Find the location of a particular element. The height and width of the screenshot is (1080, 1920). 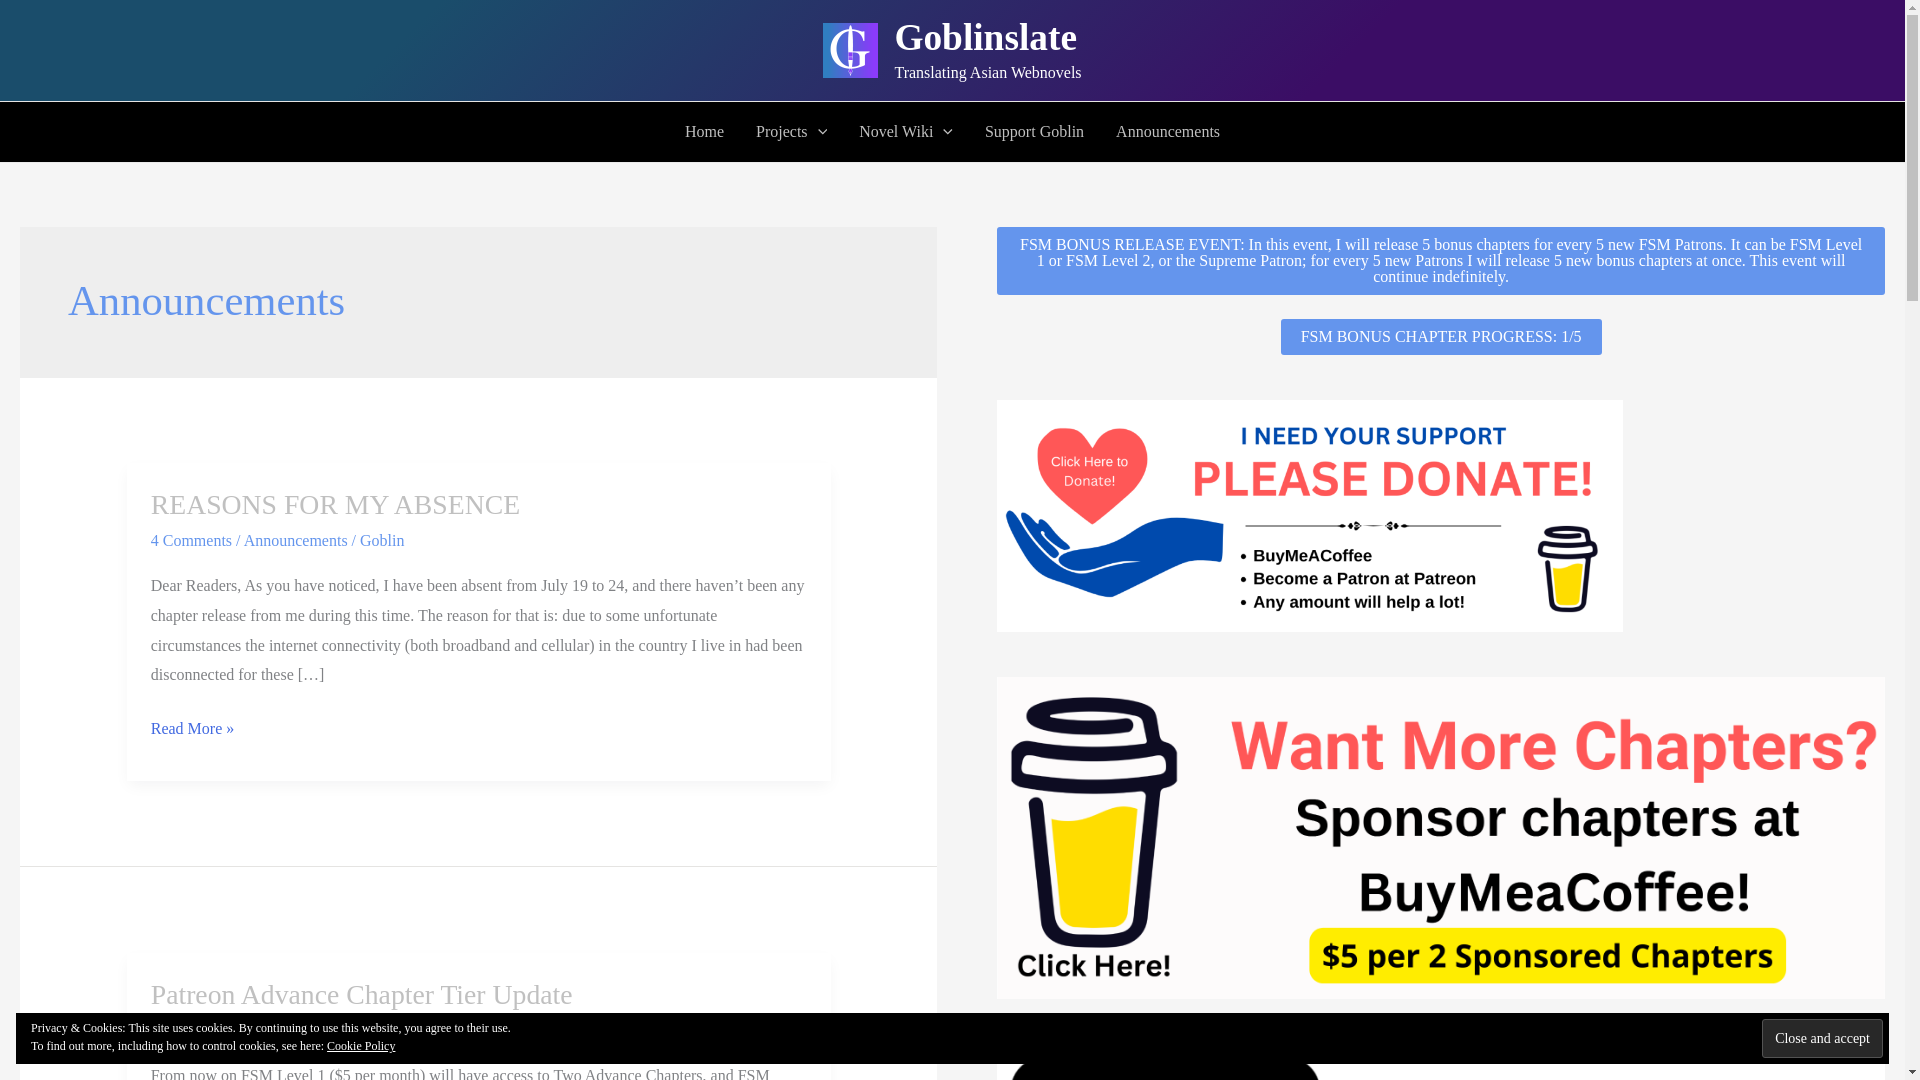

Home is located at coordinates (704, 132).